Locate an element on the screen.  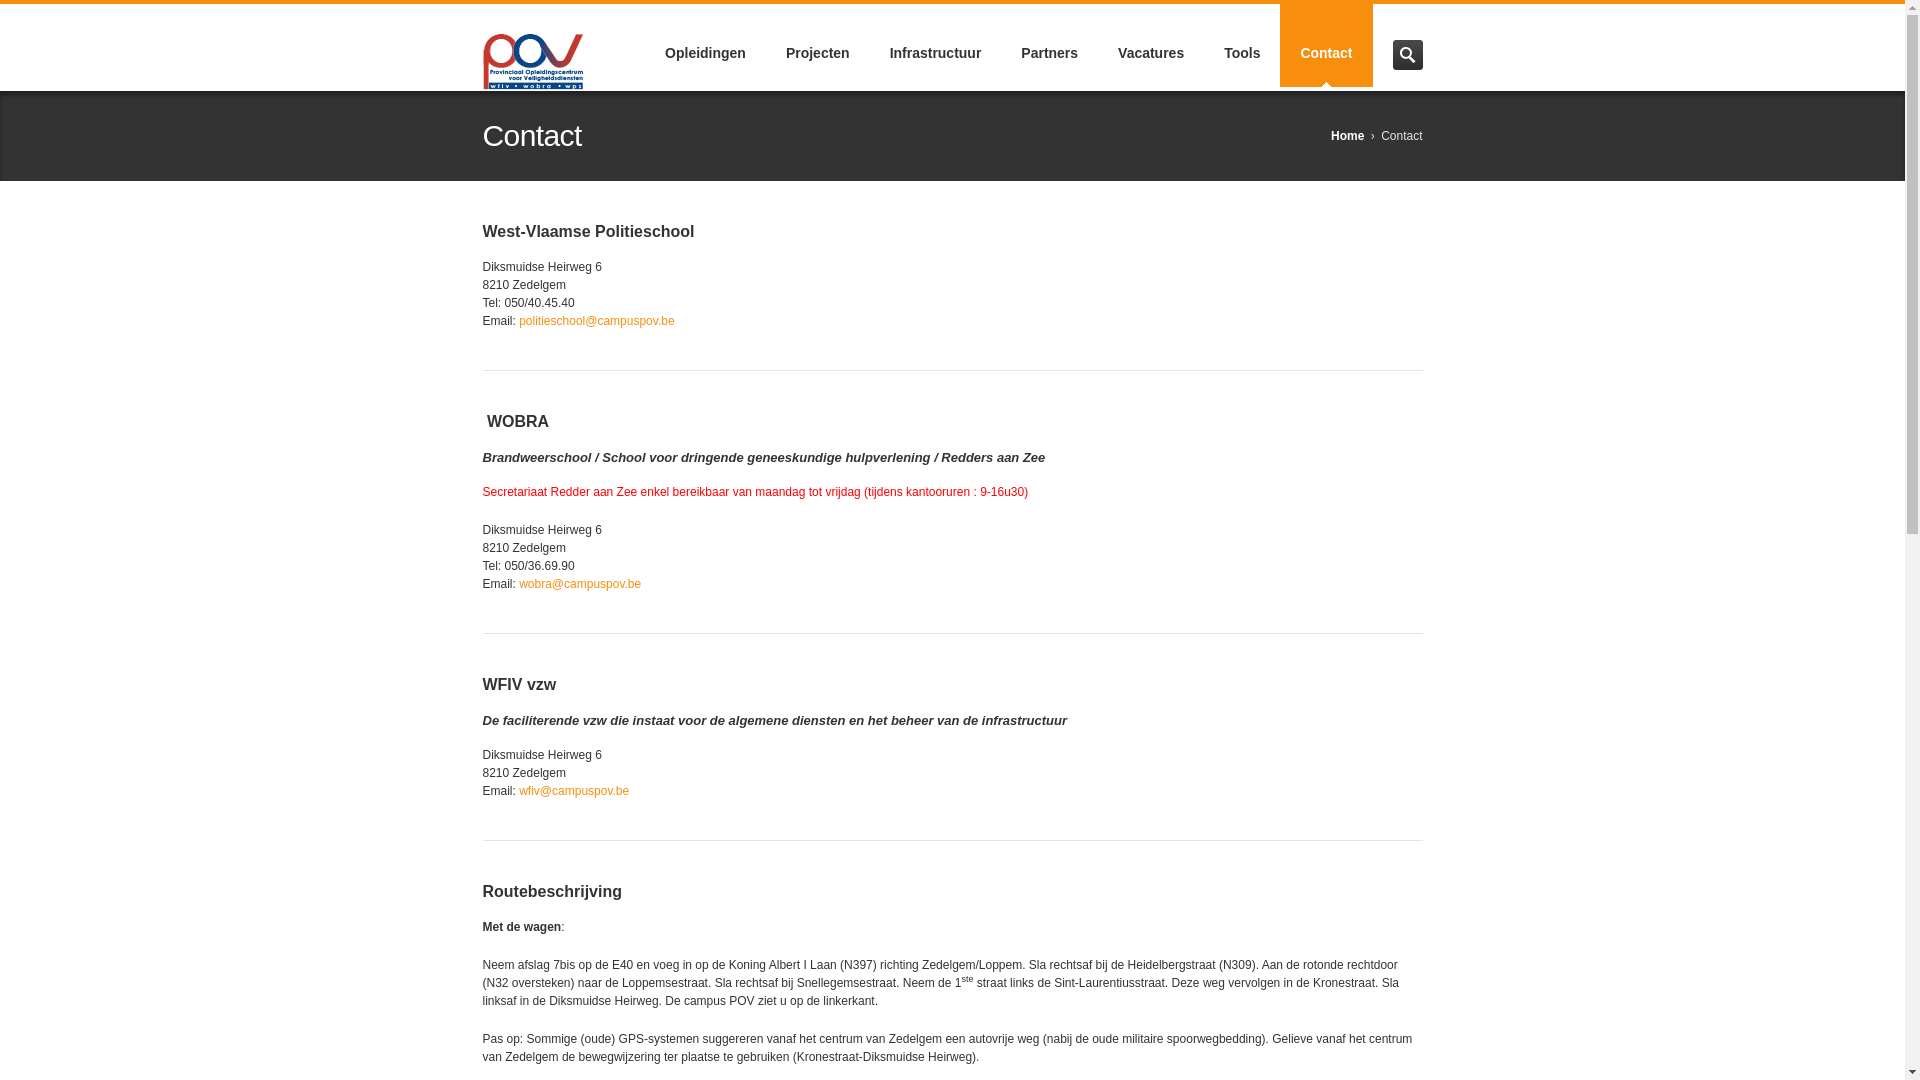
Search is located at coordinates (1407, 55).